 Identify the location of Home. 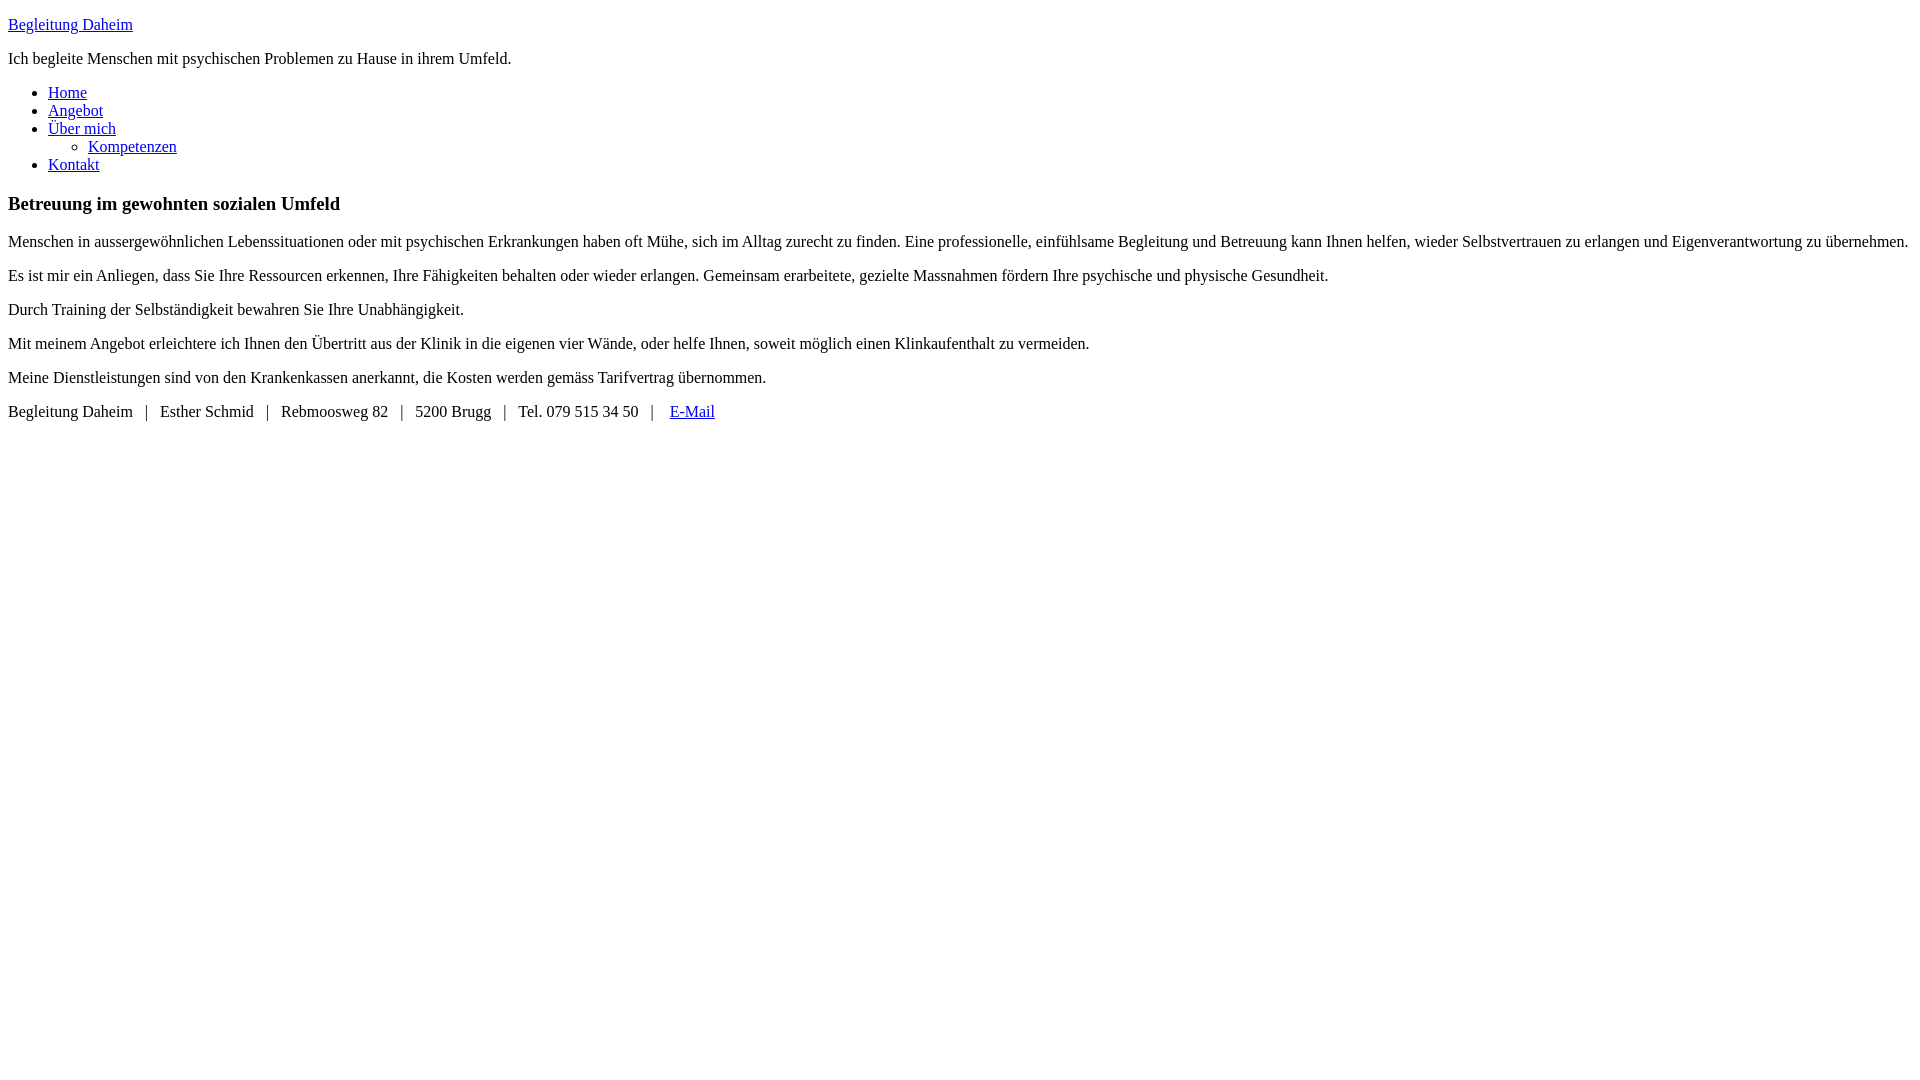
(68, 92).